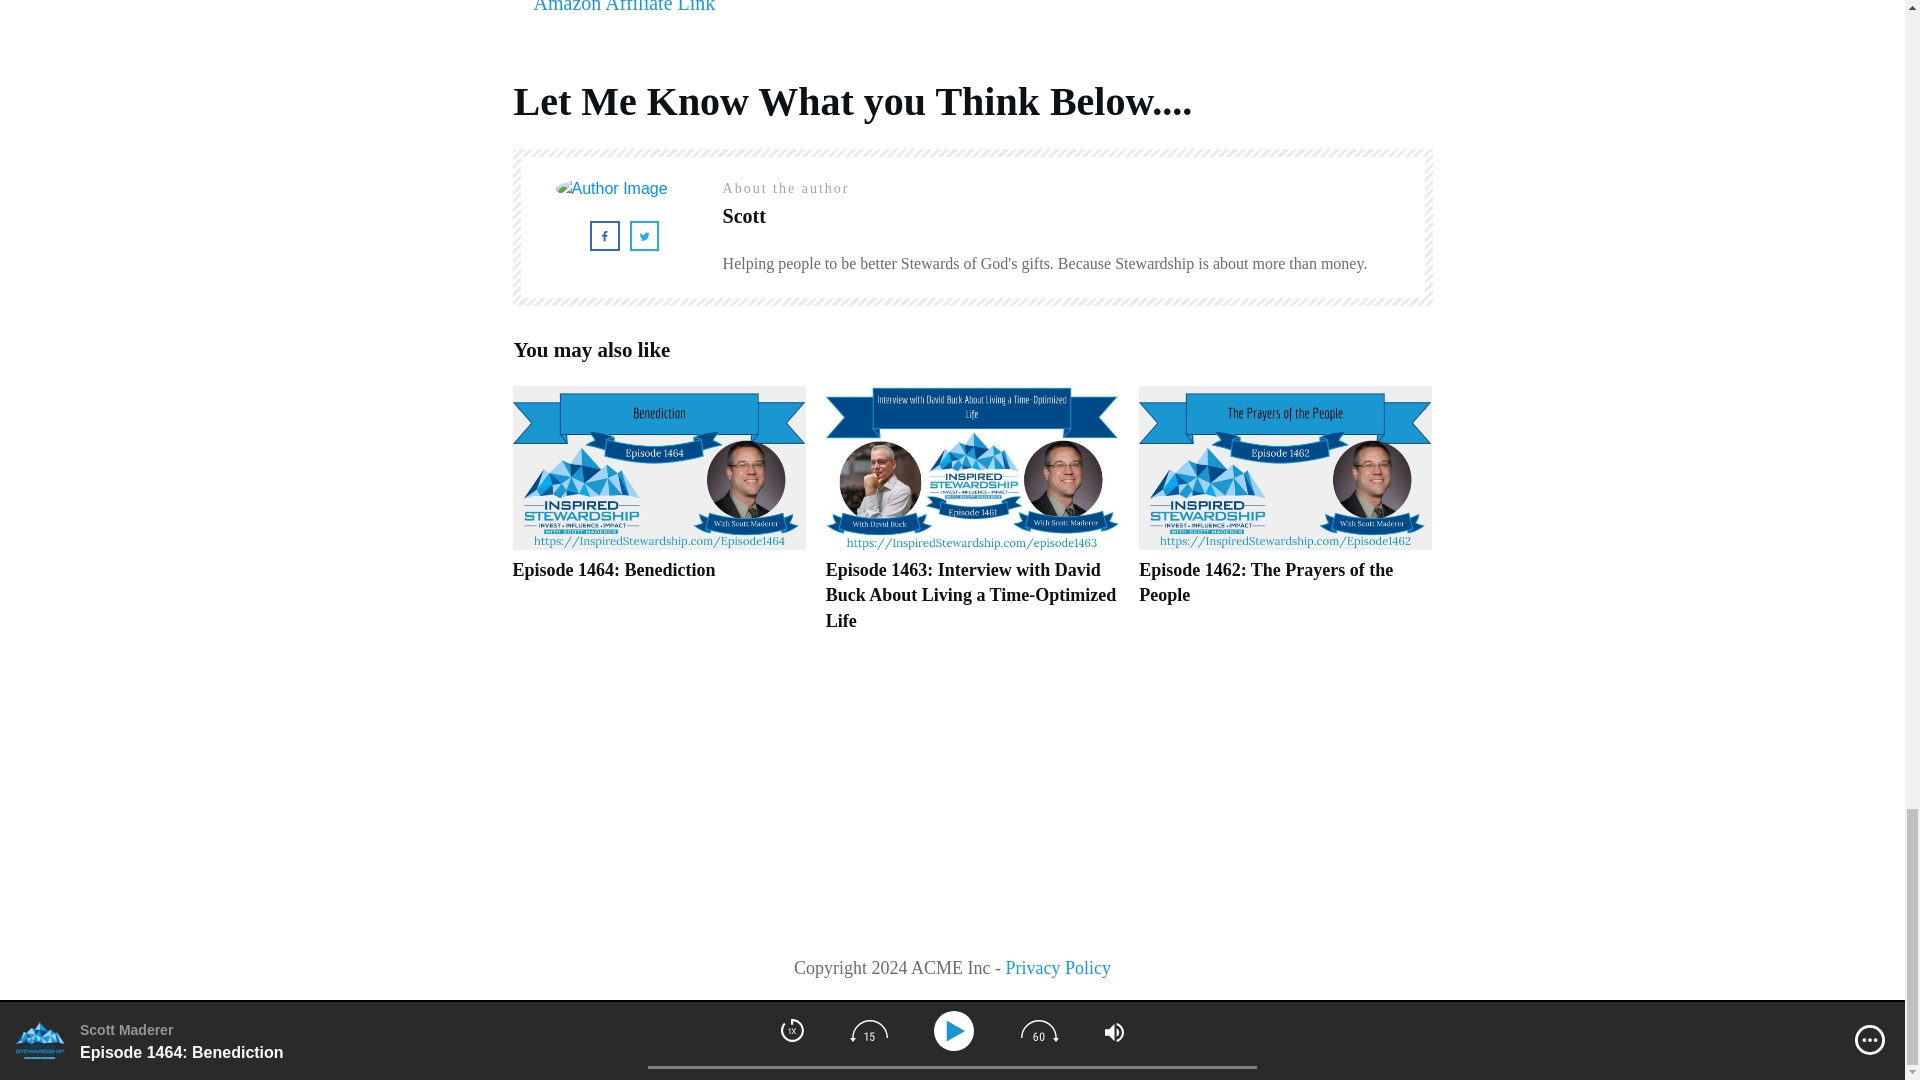 The height and width of the screenshot is (1080, 1920). I want to click on Amazon Affiliate Link, so click(624, 7).